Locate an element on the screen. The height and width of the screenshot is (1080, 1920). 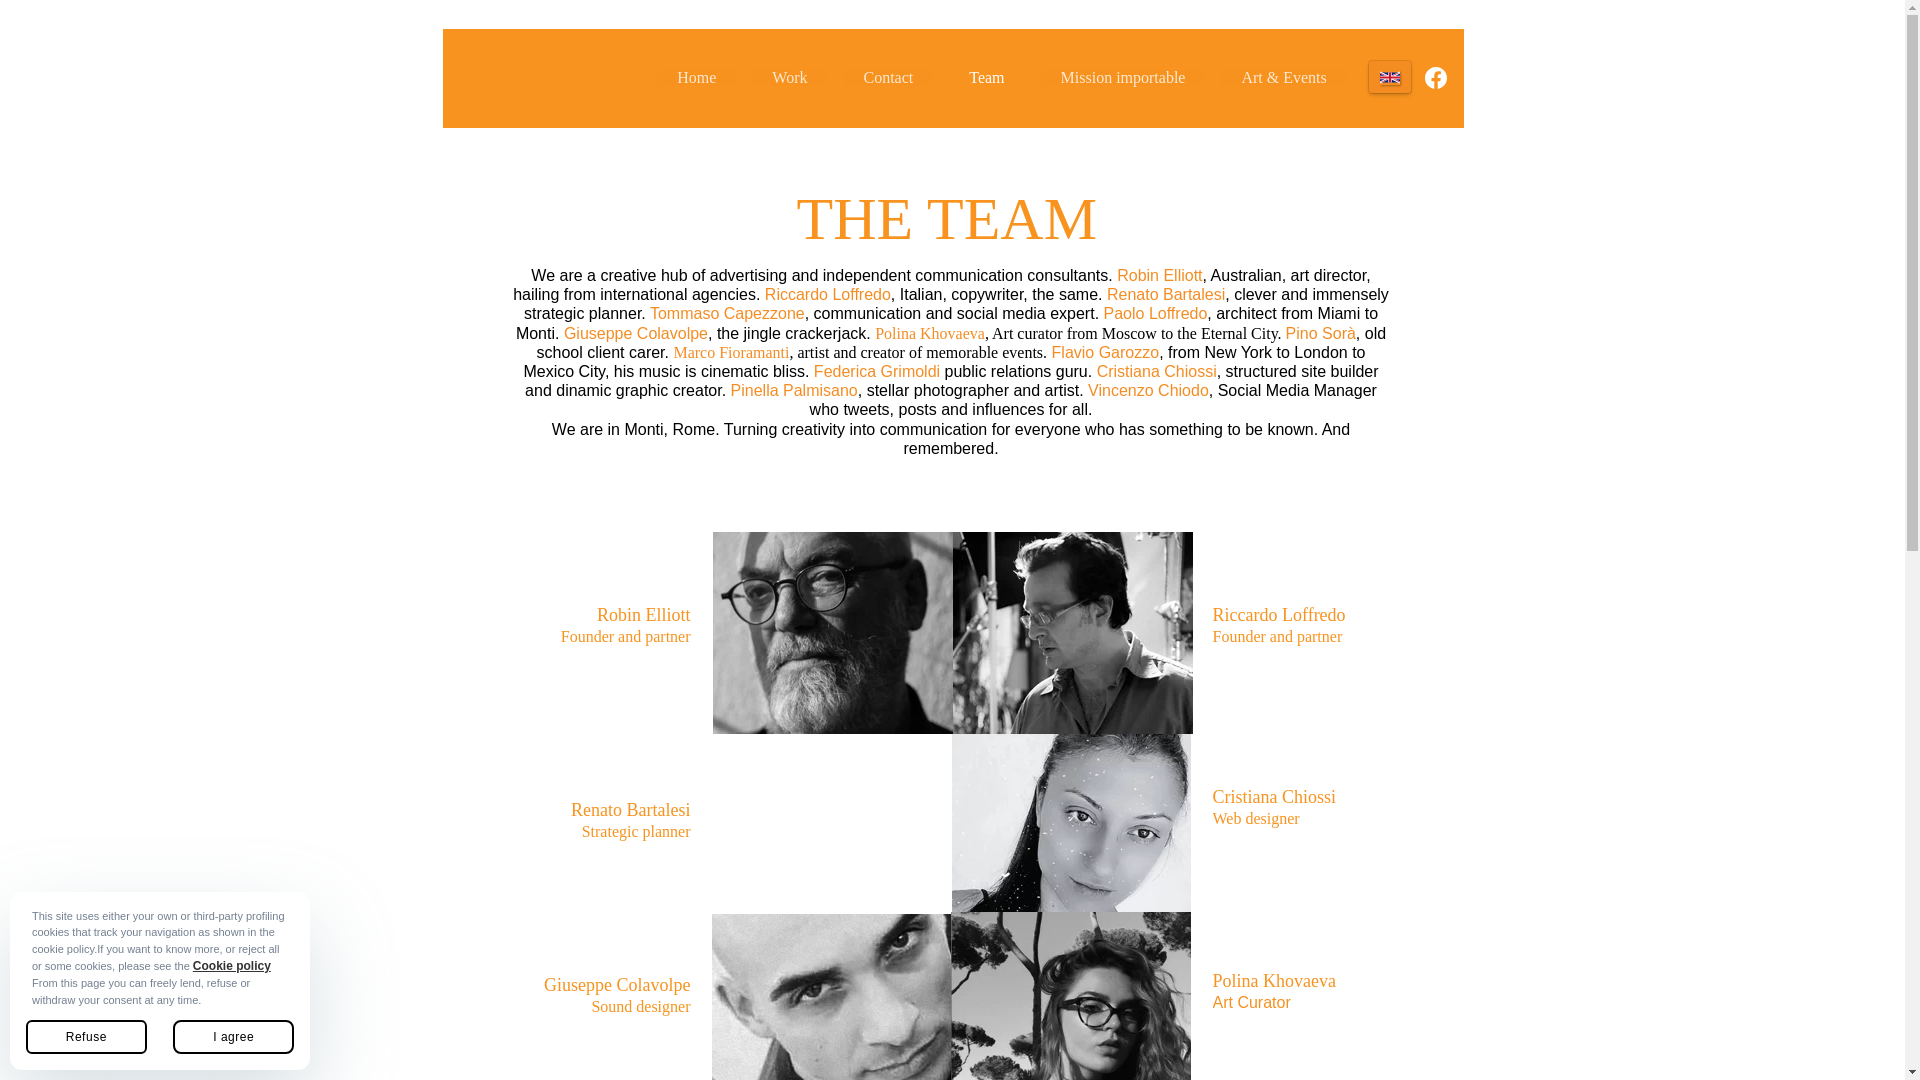
Cookie policy is located at coordinates (232, 966).